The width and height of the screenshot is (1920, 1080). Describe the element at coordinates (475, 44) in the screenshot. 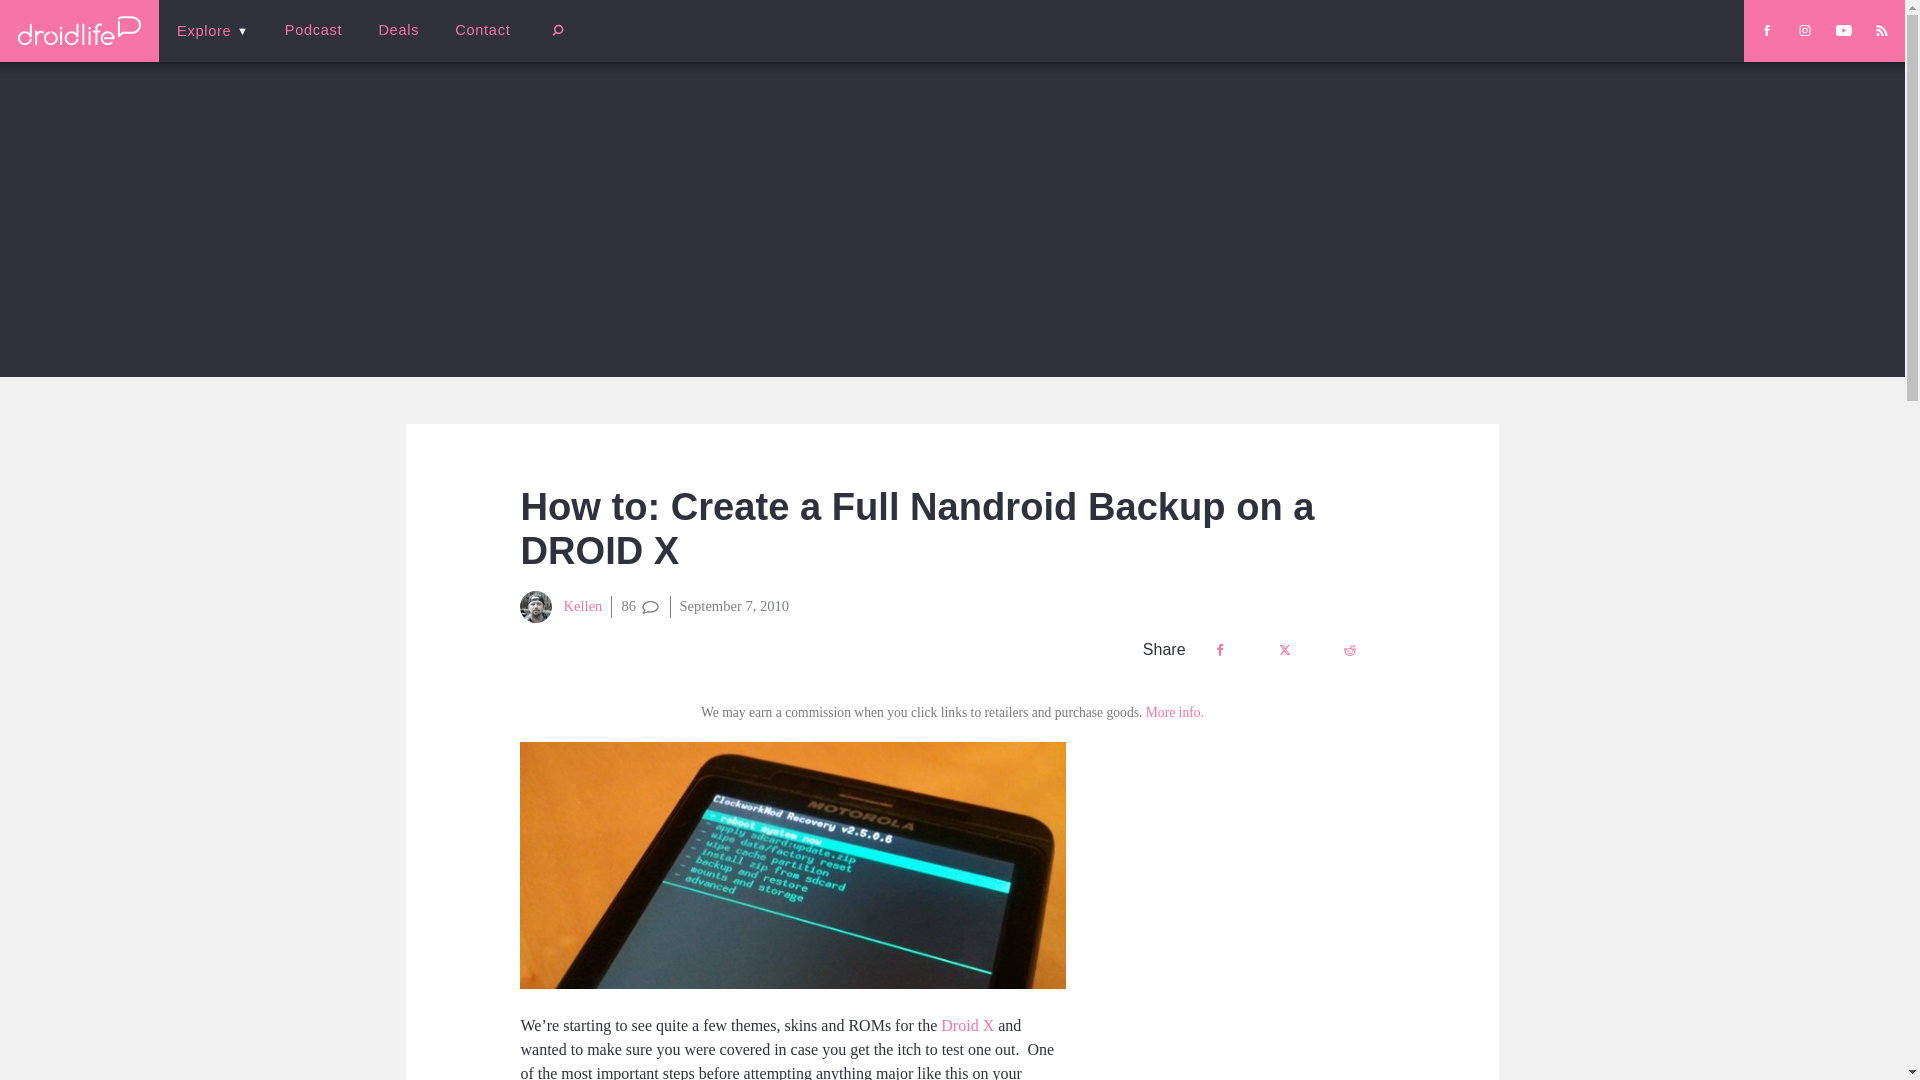

I see `Beginners' Guide` at that location.